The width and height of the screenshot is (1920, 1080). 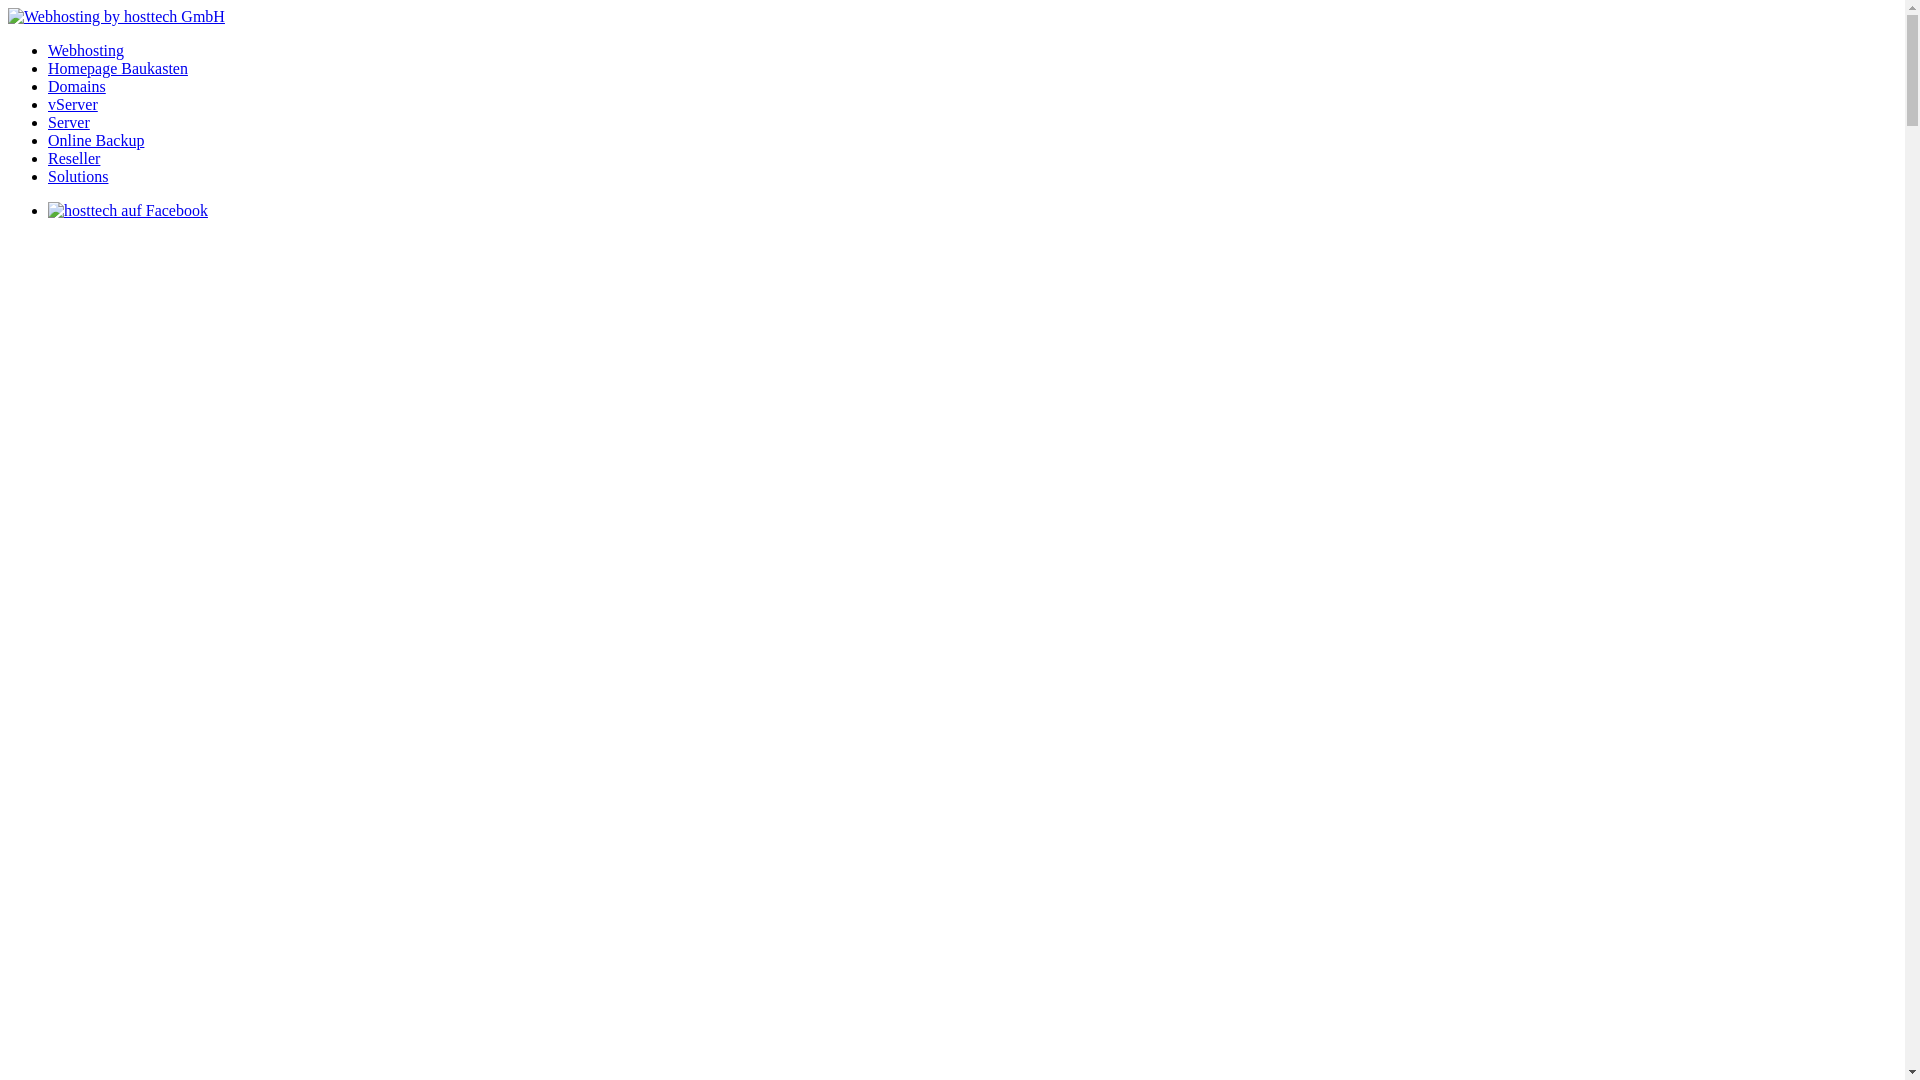 What do you see at coordinates (74, 158) in the screenshot?
I see `Reseller` at bounding box center [74, 158].